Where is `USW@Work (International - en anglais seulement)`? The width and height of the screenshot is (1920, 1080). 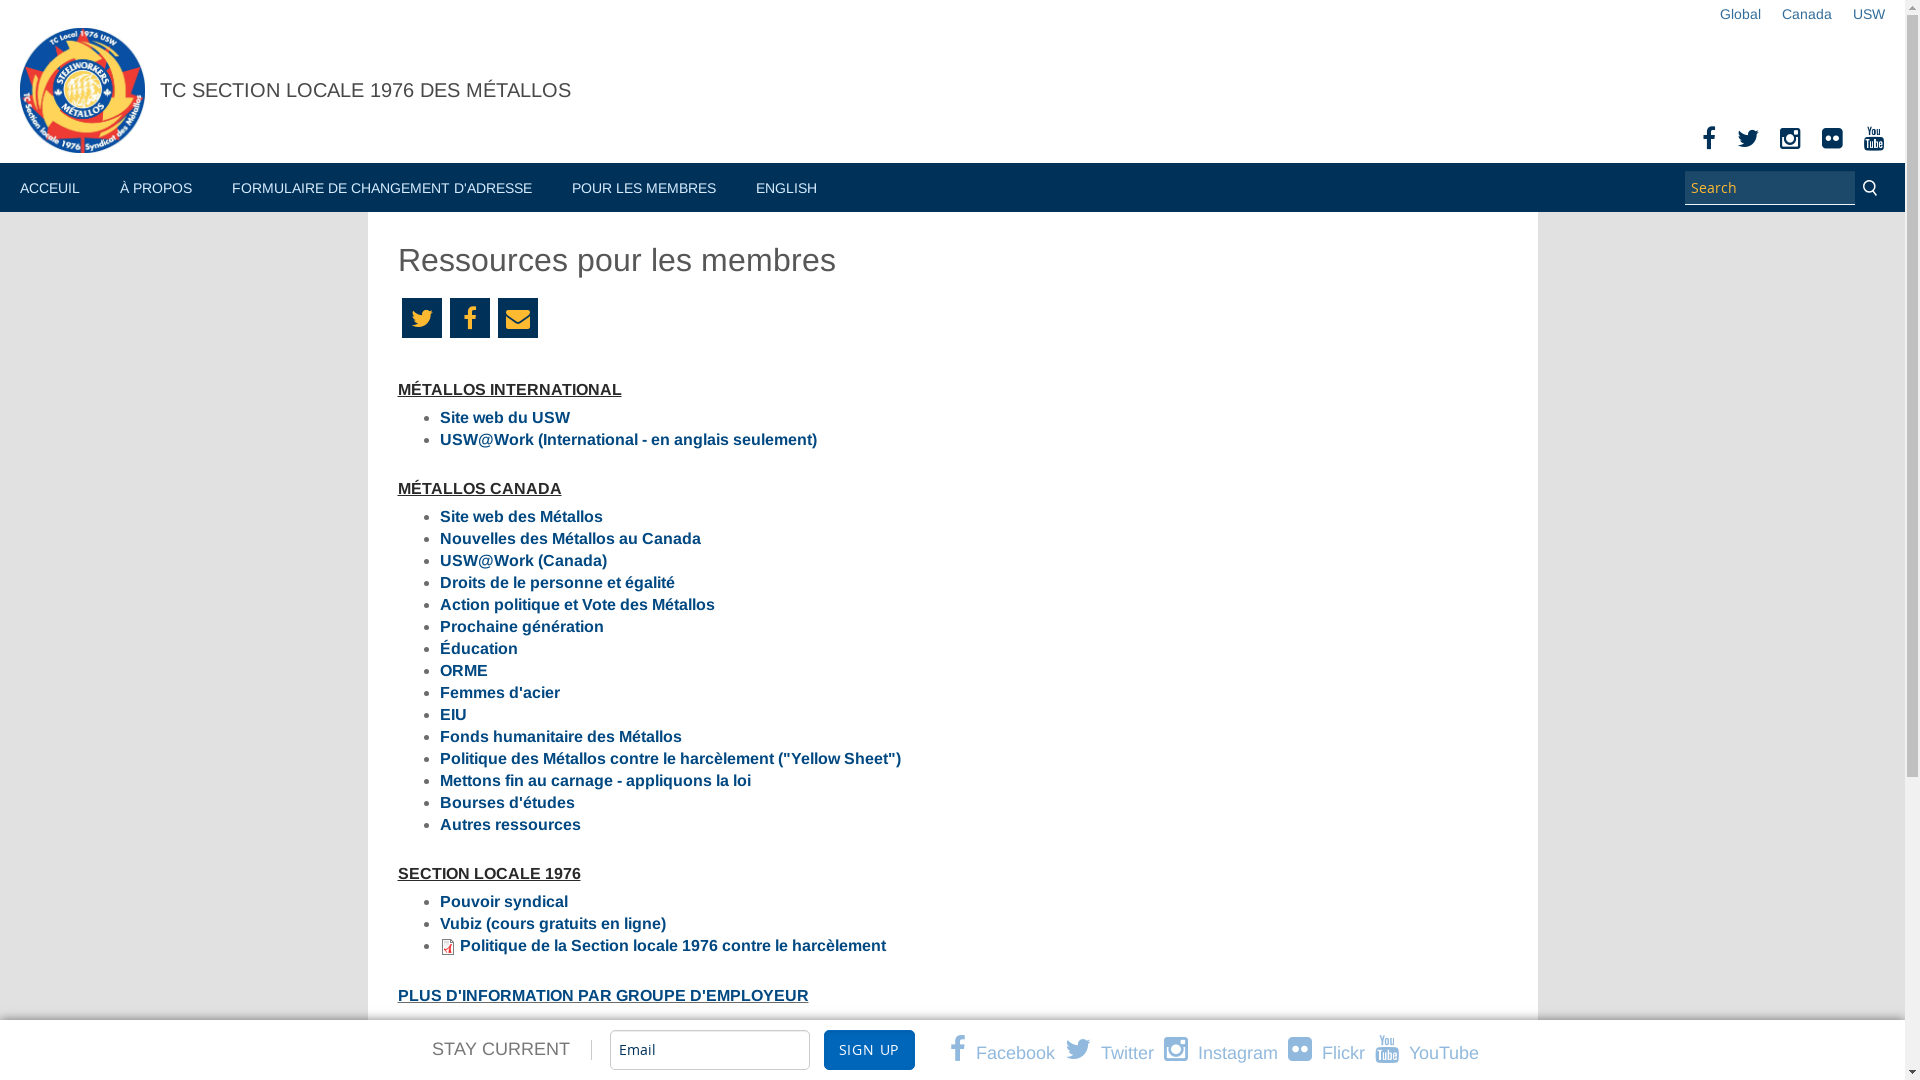
USW@Work (International - en anglais seulement) is located at coordinates (628, 440).